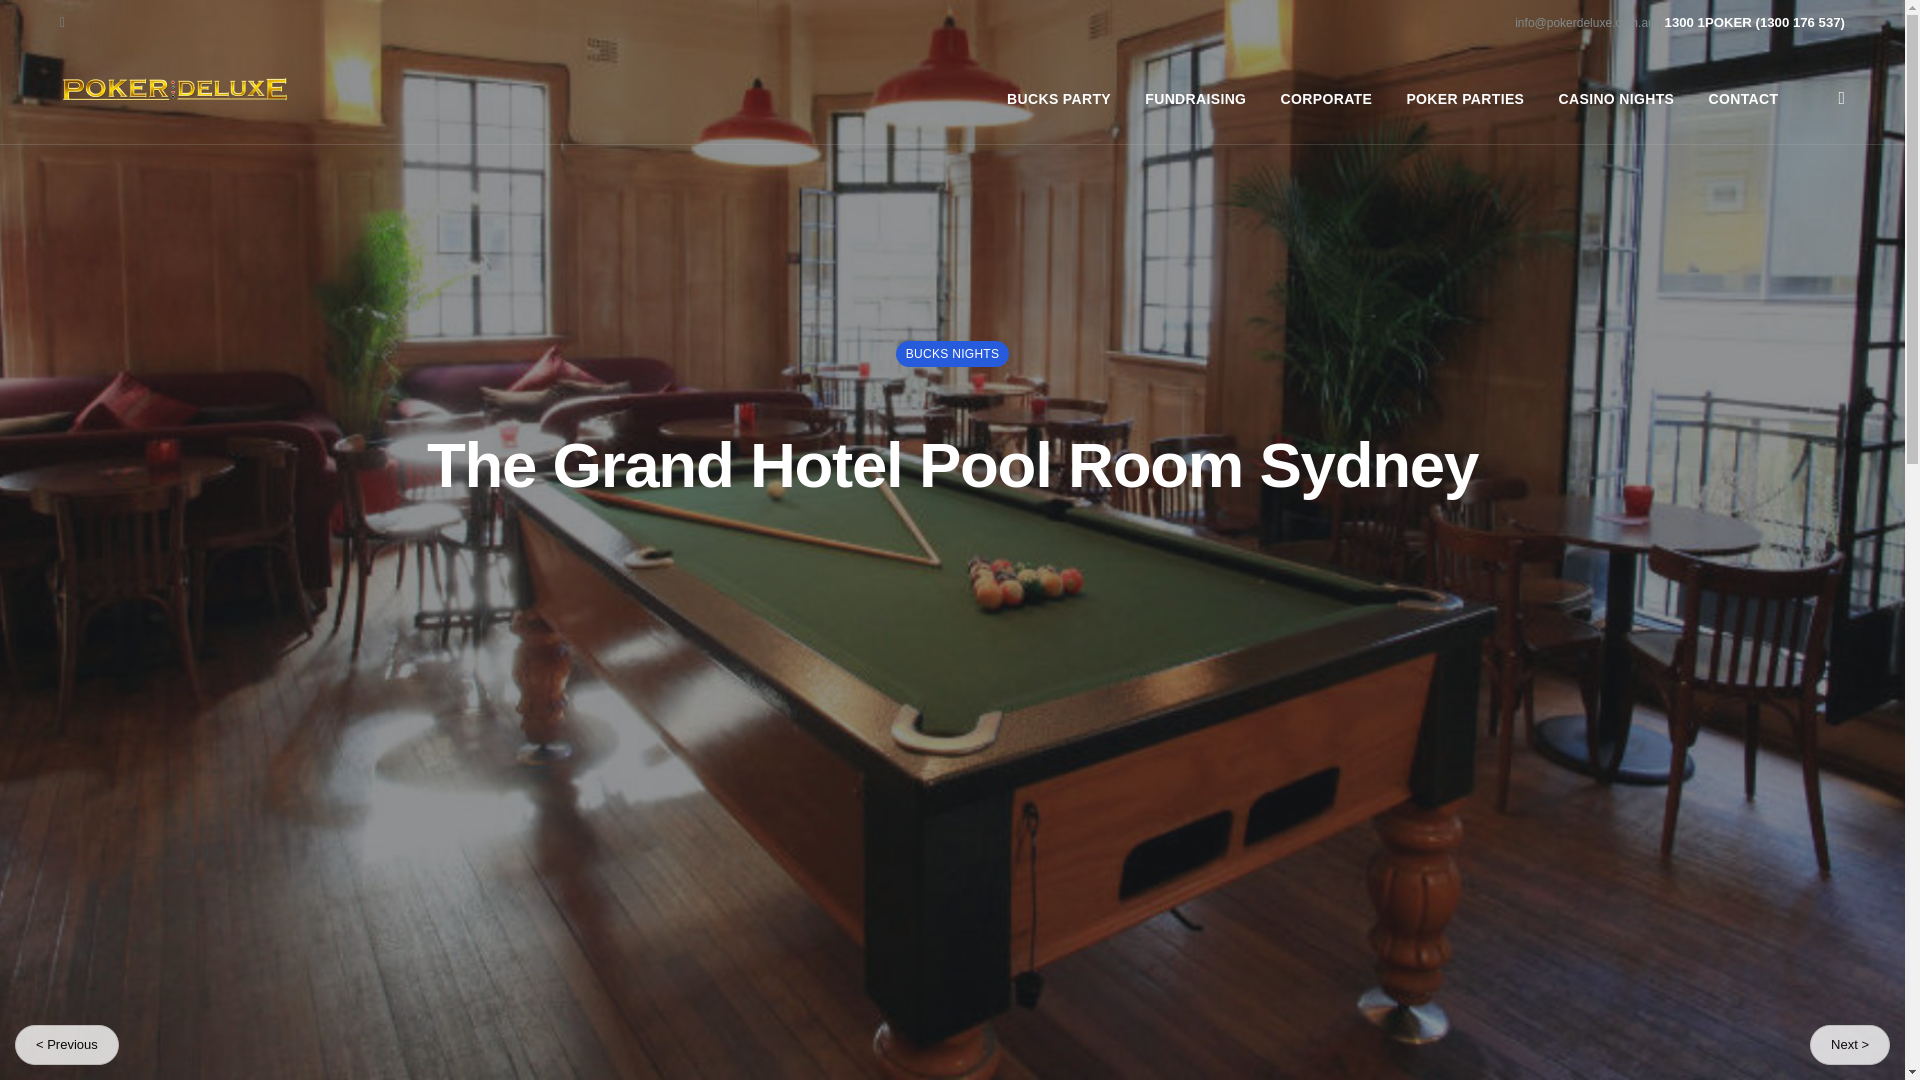 This screenshot has height=1080, width=1920. I want to click on Corporate Events, so click(1019, 841).